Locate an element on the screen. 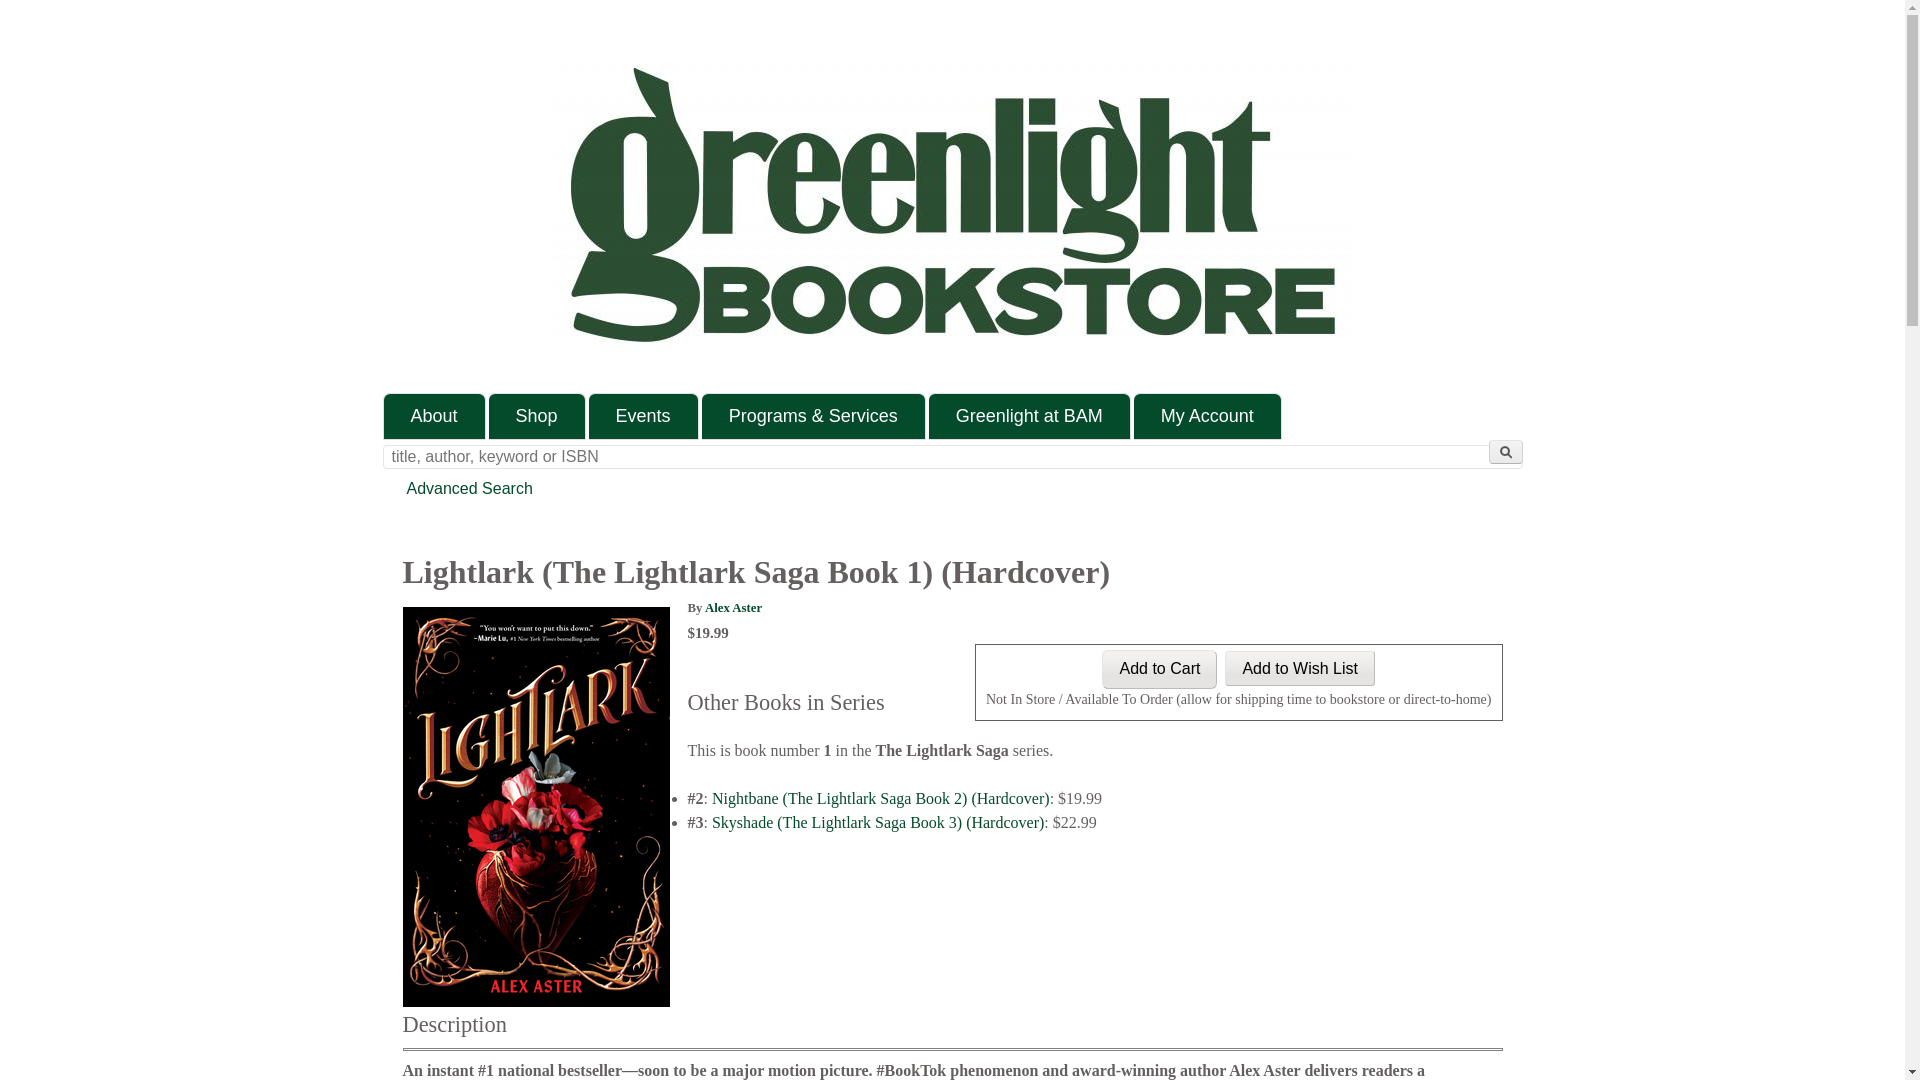 The width and height of the screenshot is (1920, 1080). Shop is located at coordinates (537, 416).